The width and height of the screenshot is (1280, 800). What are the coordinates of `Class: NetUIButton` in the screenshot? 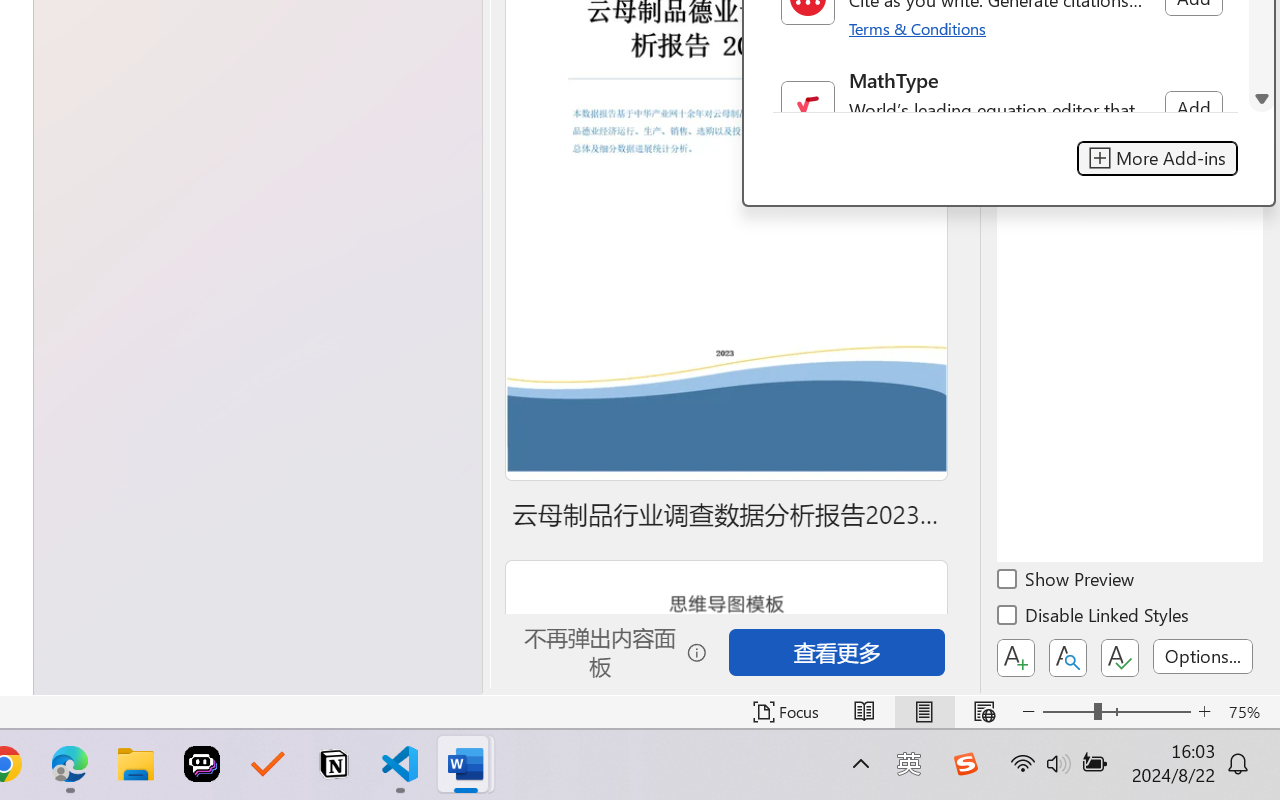 It's located at (1120, 658).